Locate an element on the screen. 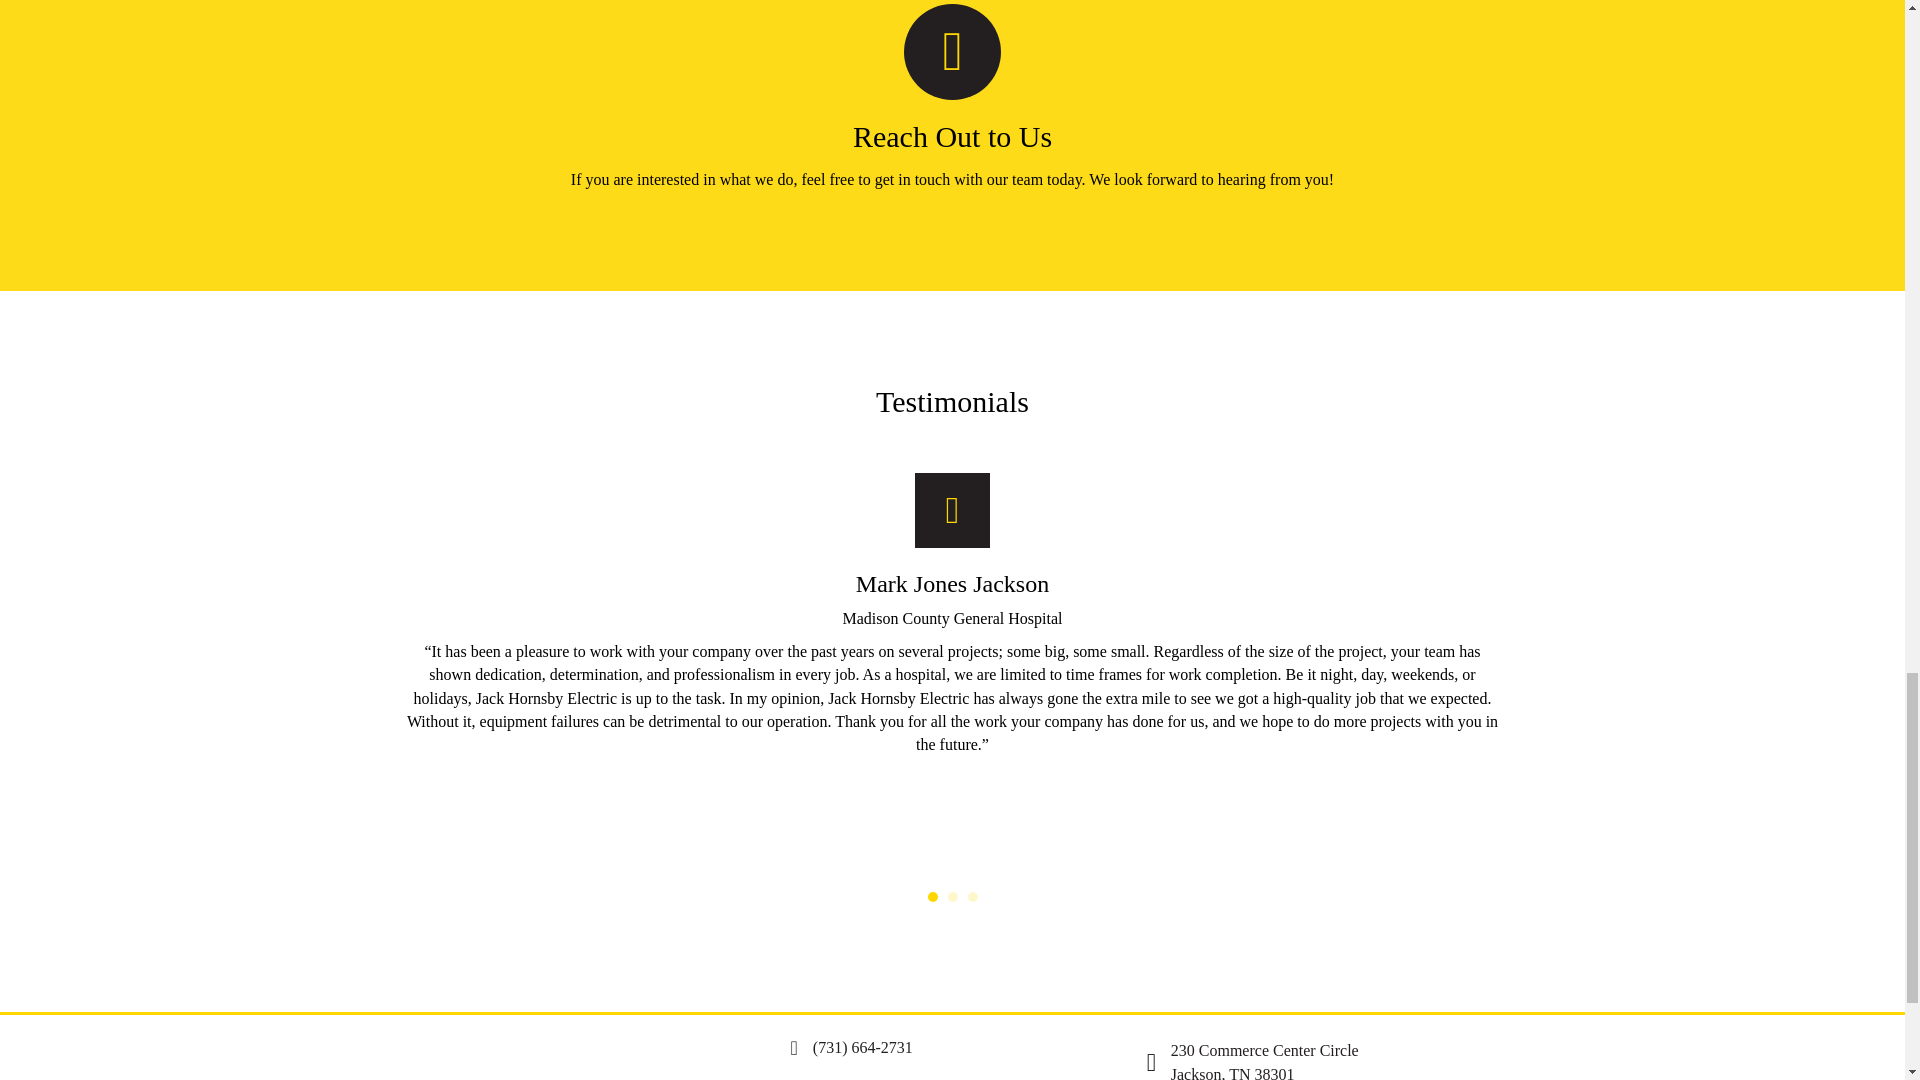  3 is located at coordinates (972, 896).